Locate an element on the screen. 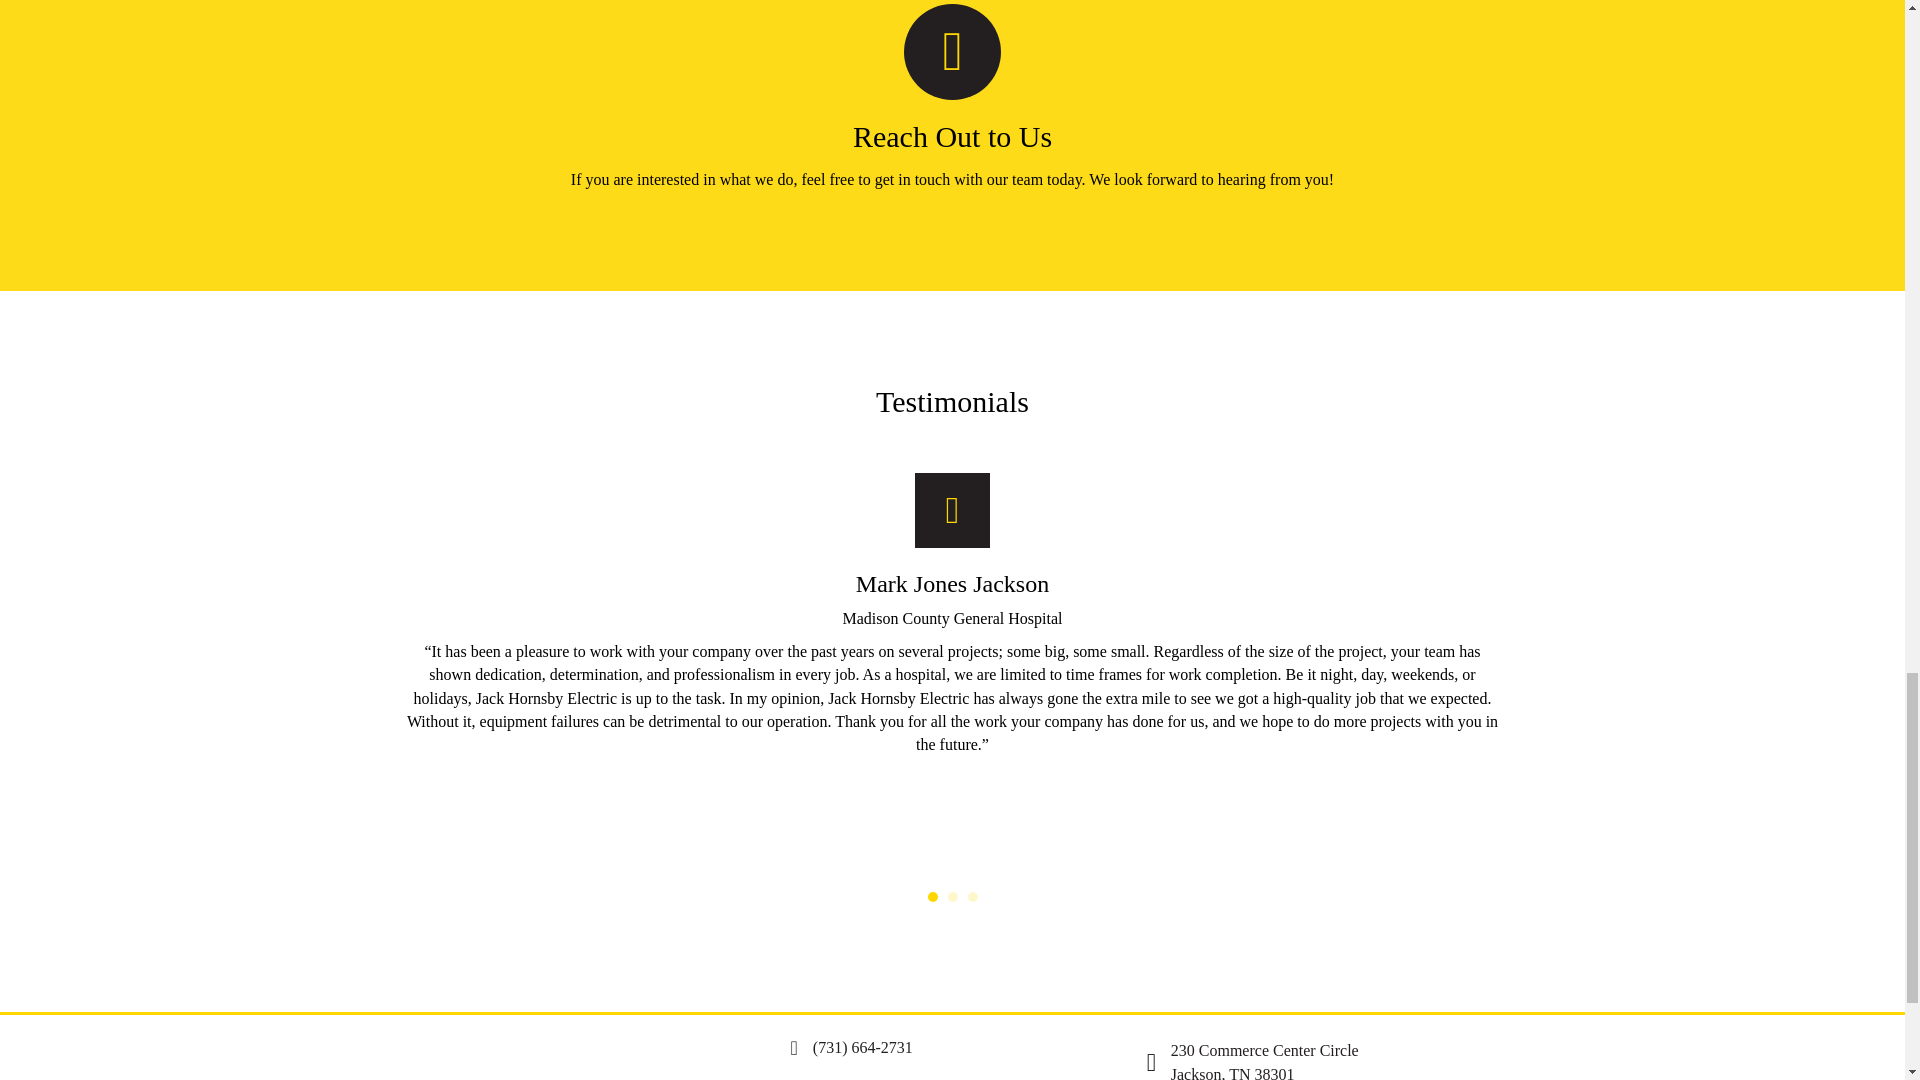  3 is located at coordinates (972, 896).